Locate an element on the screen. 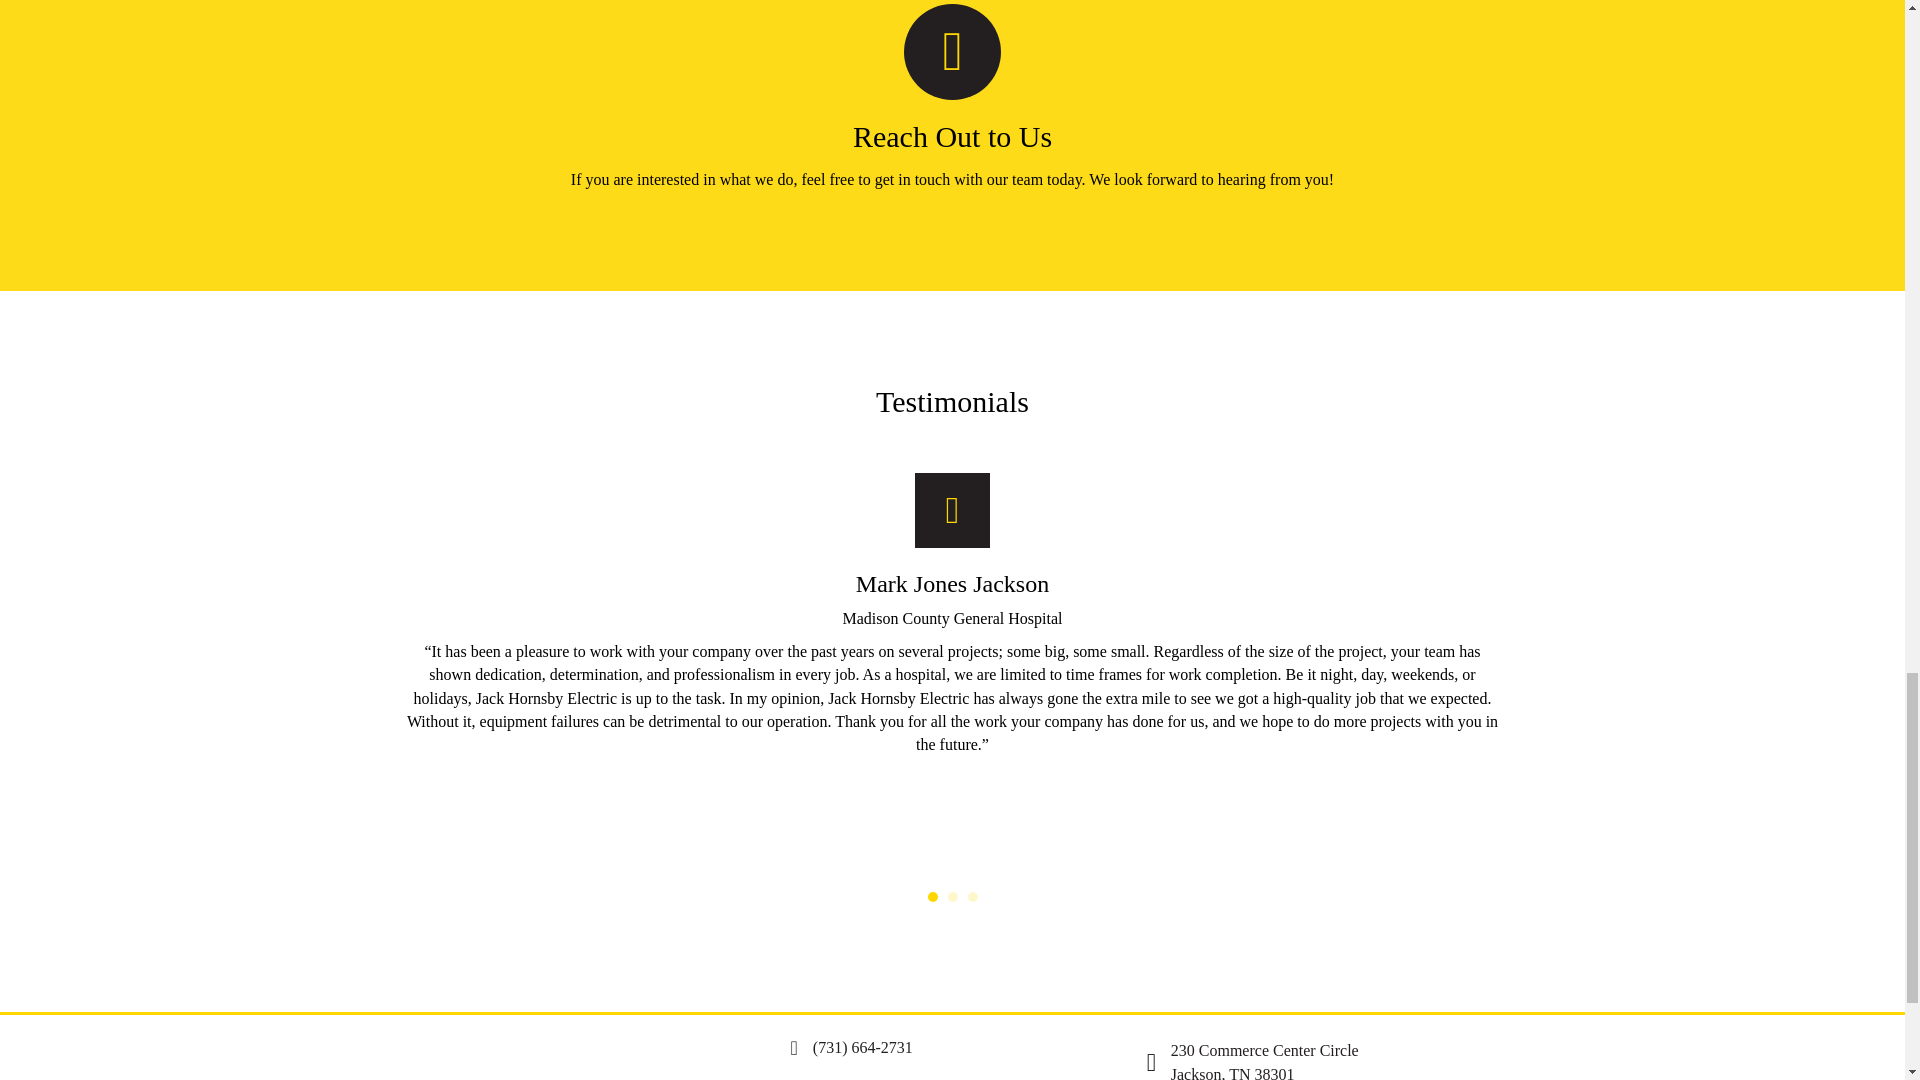  3 is located at coordinates (972, 896).